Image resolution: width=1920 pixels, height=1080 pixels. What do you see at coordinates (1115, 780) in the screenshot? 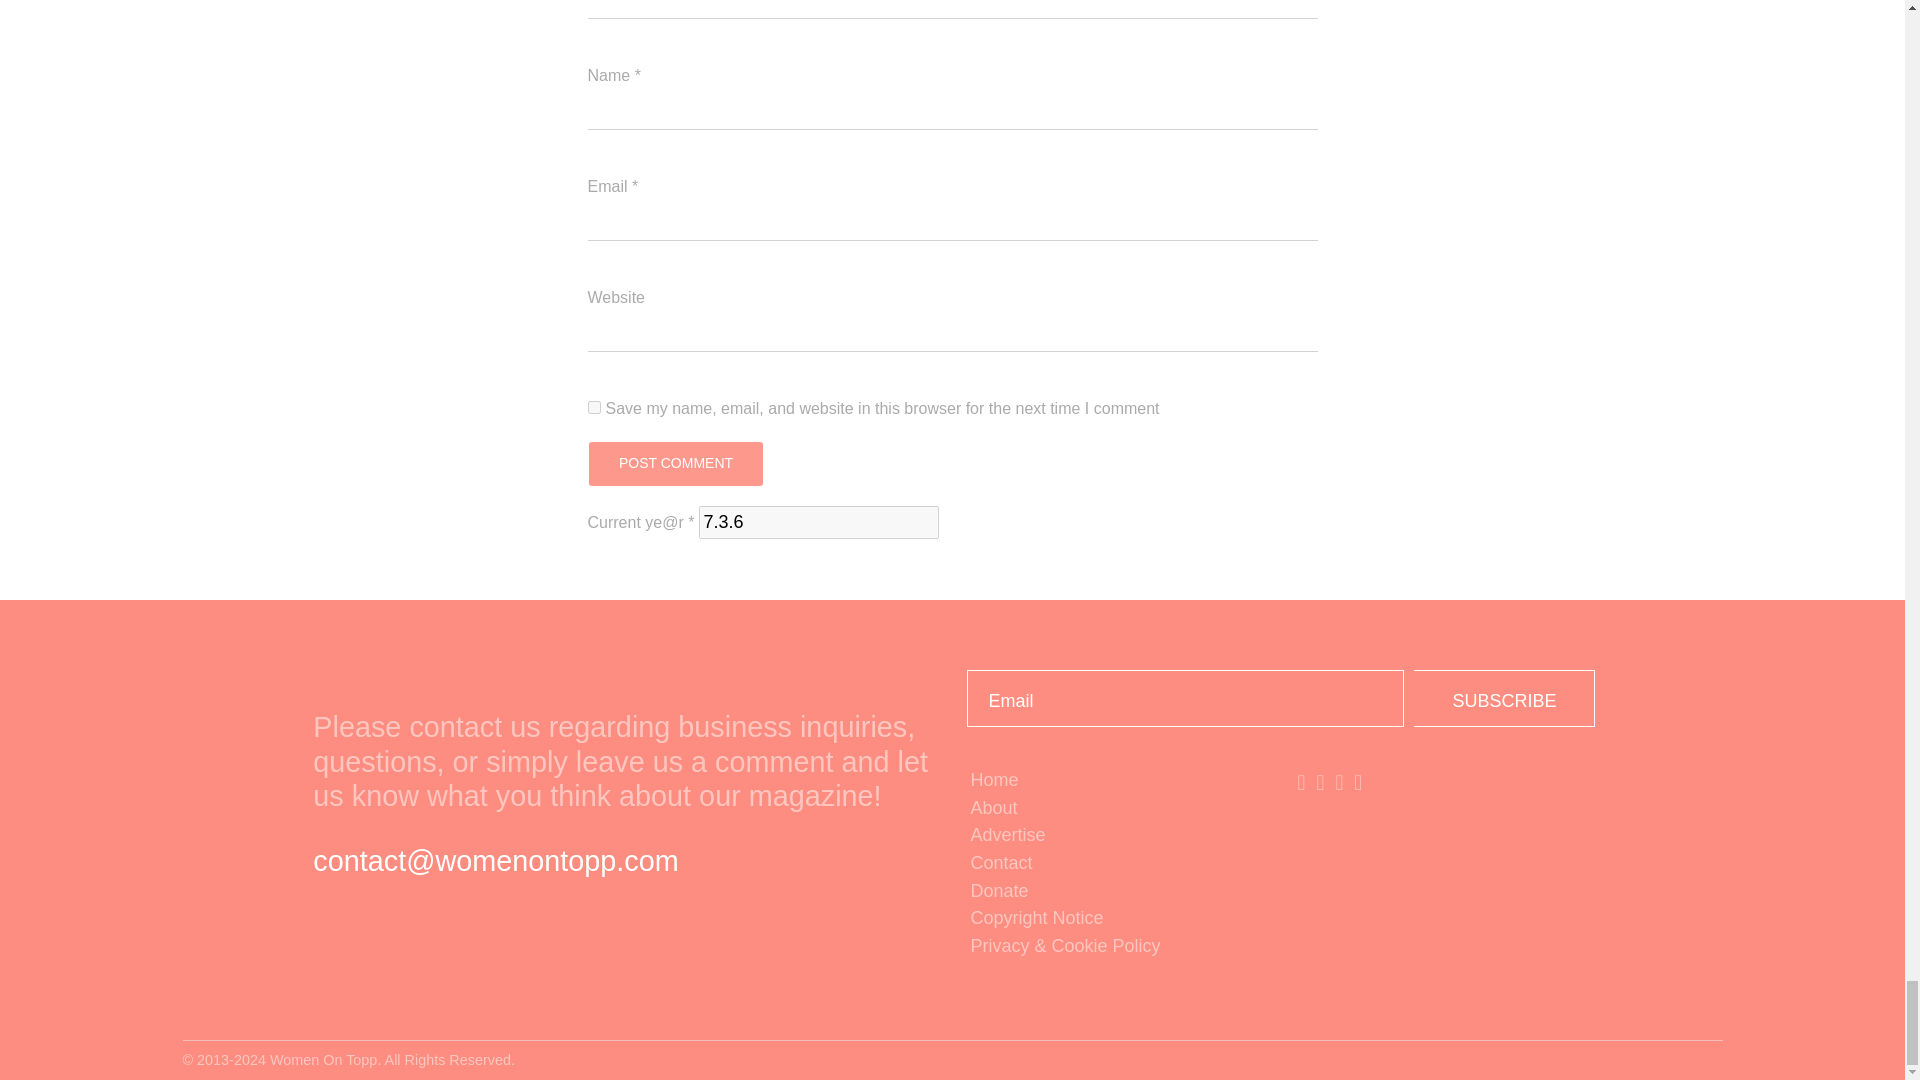
I see `Home` at bounding box center [1115, 780].